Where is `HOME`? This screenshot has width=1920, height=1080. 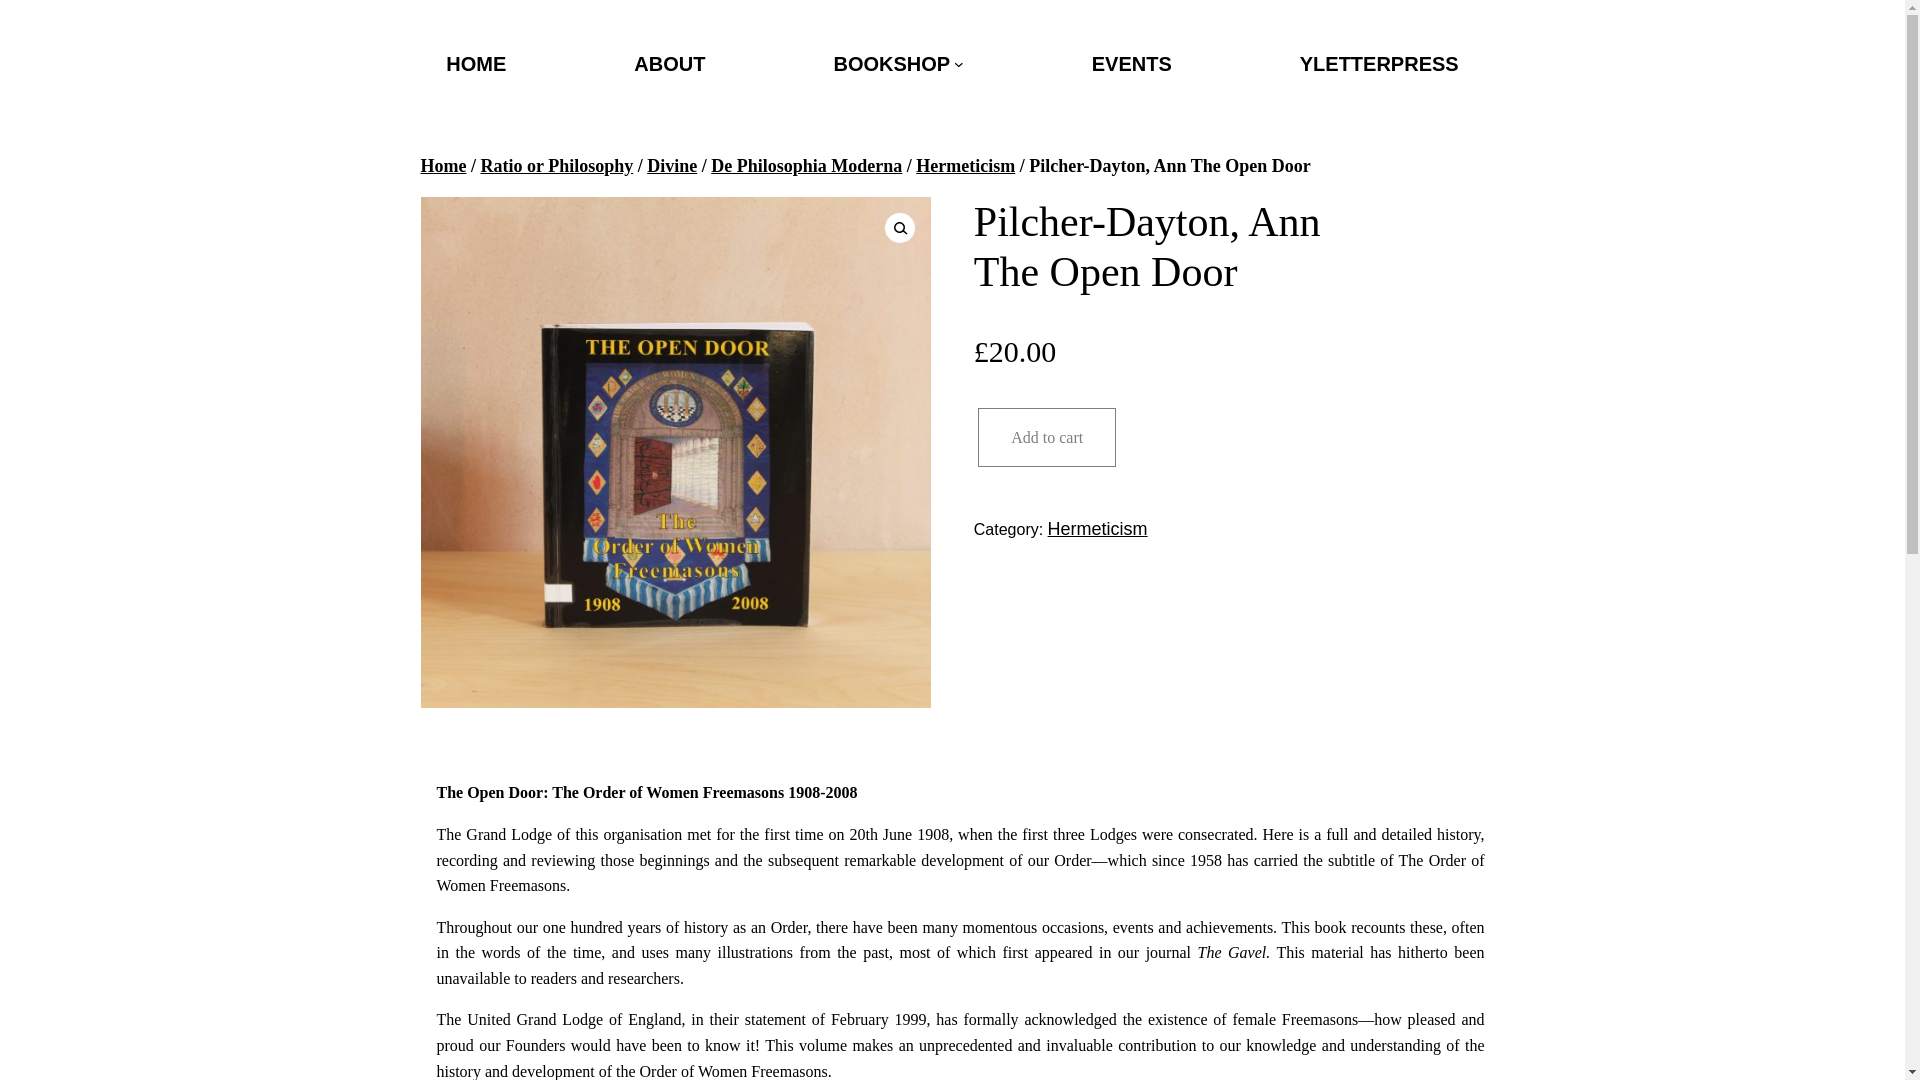 HOME is located at coordinates (476, 63).